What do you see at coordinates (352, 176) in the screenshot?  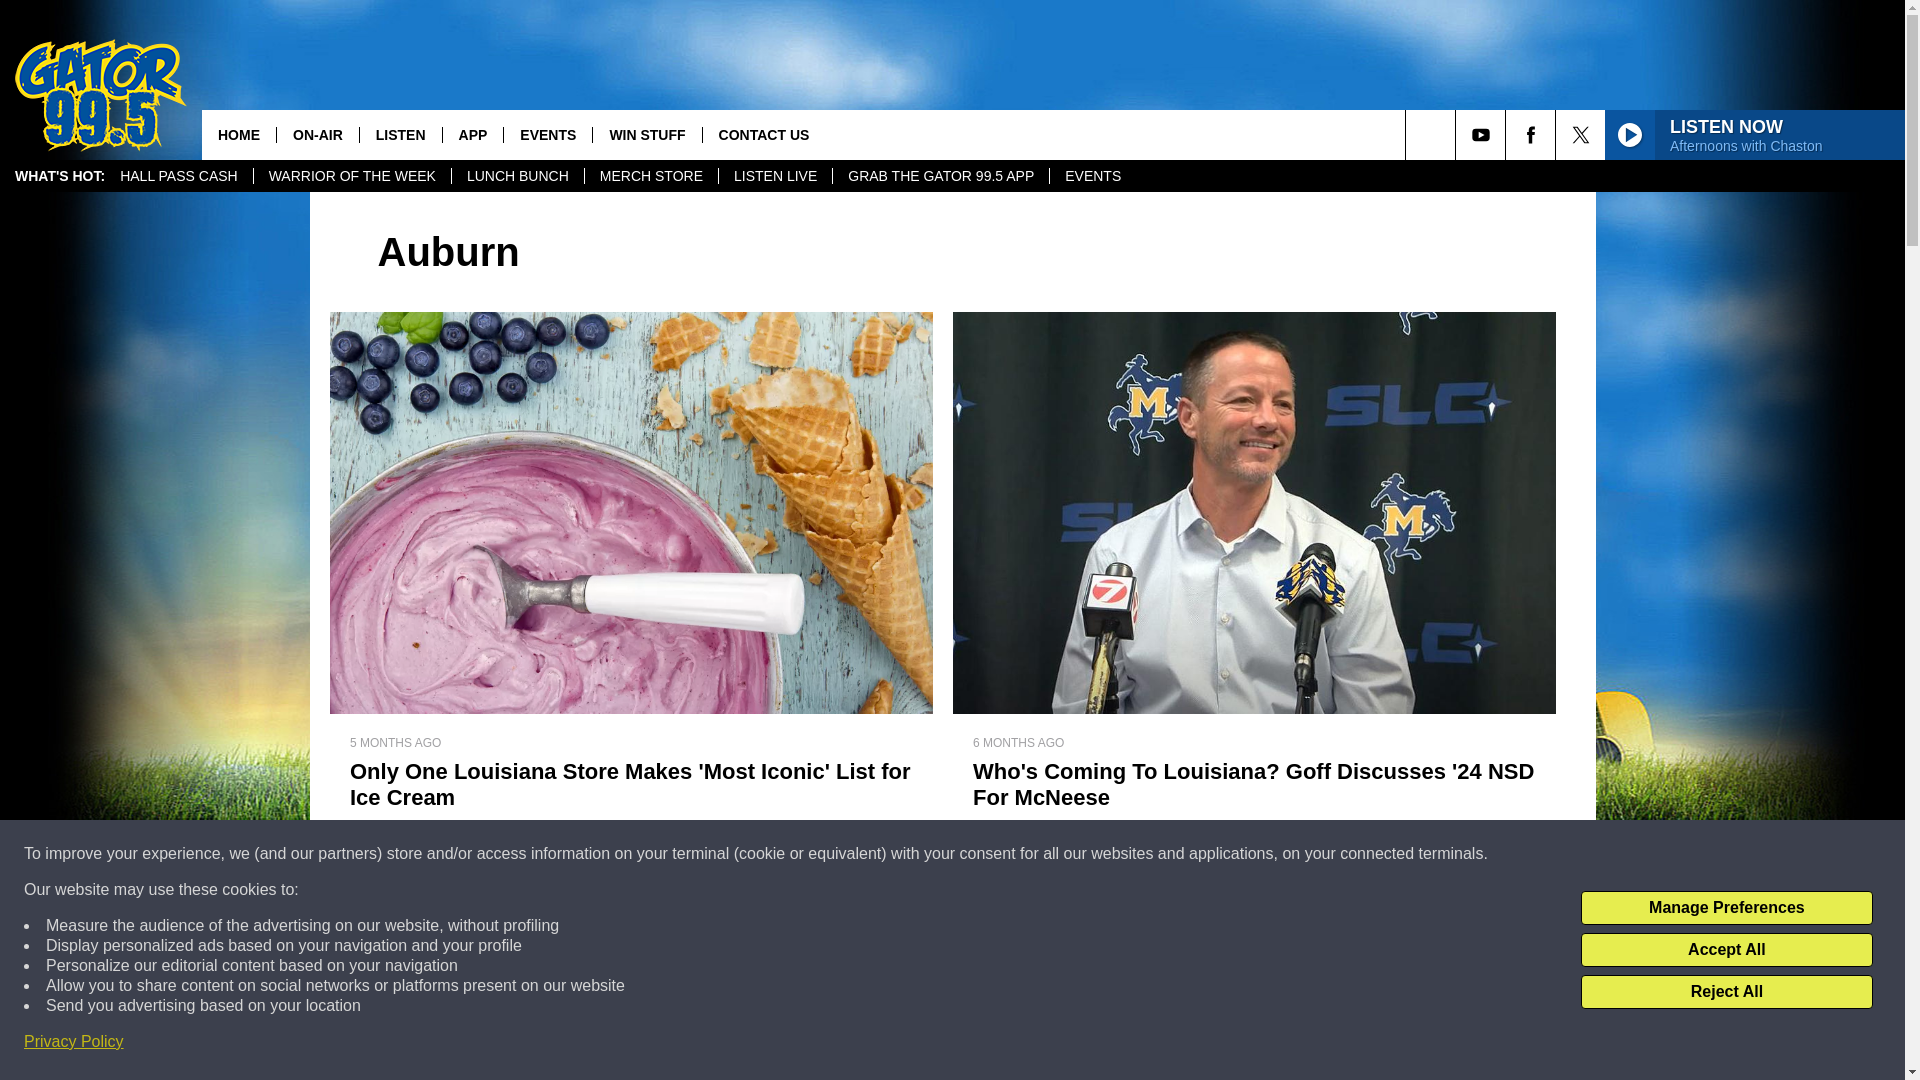 I see `WARRIOR OF THE WEEK` at bounding box center [352, 176].